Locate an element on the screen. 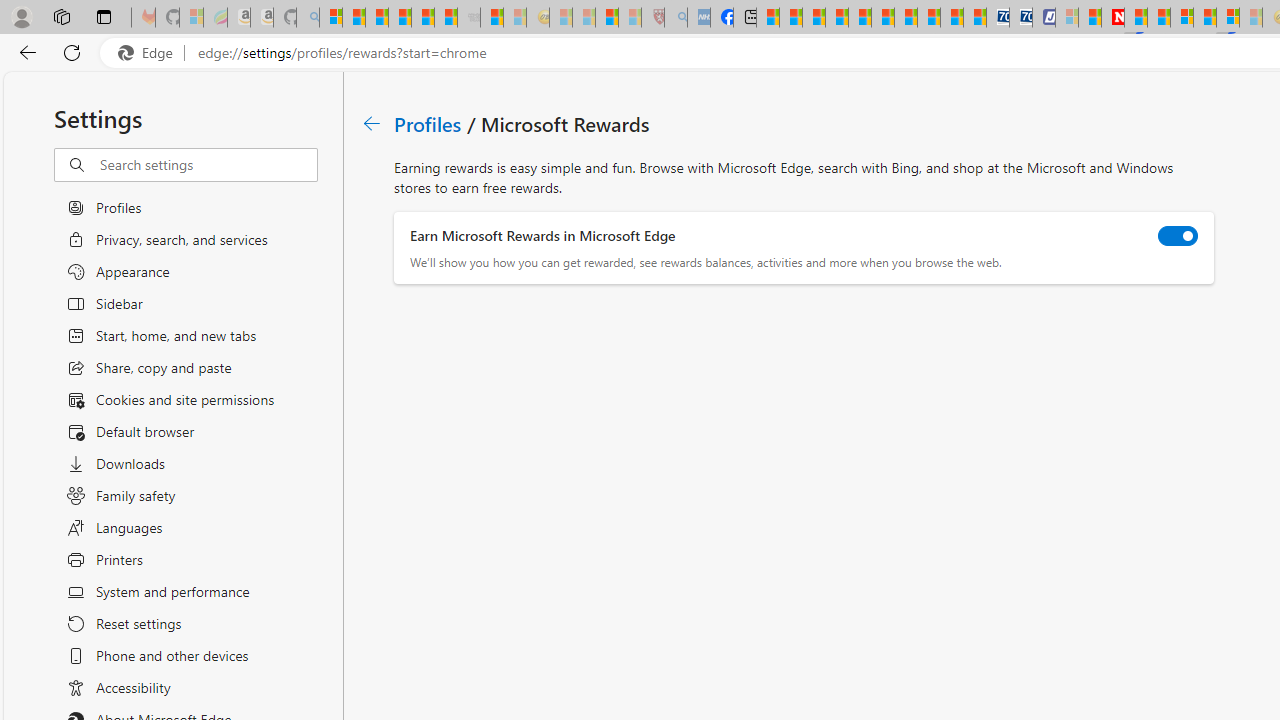 The image size is (1280, 720). New Report Confirms 2023 Was Record Hot | Watch is located at coordinates (422, 18).